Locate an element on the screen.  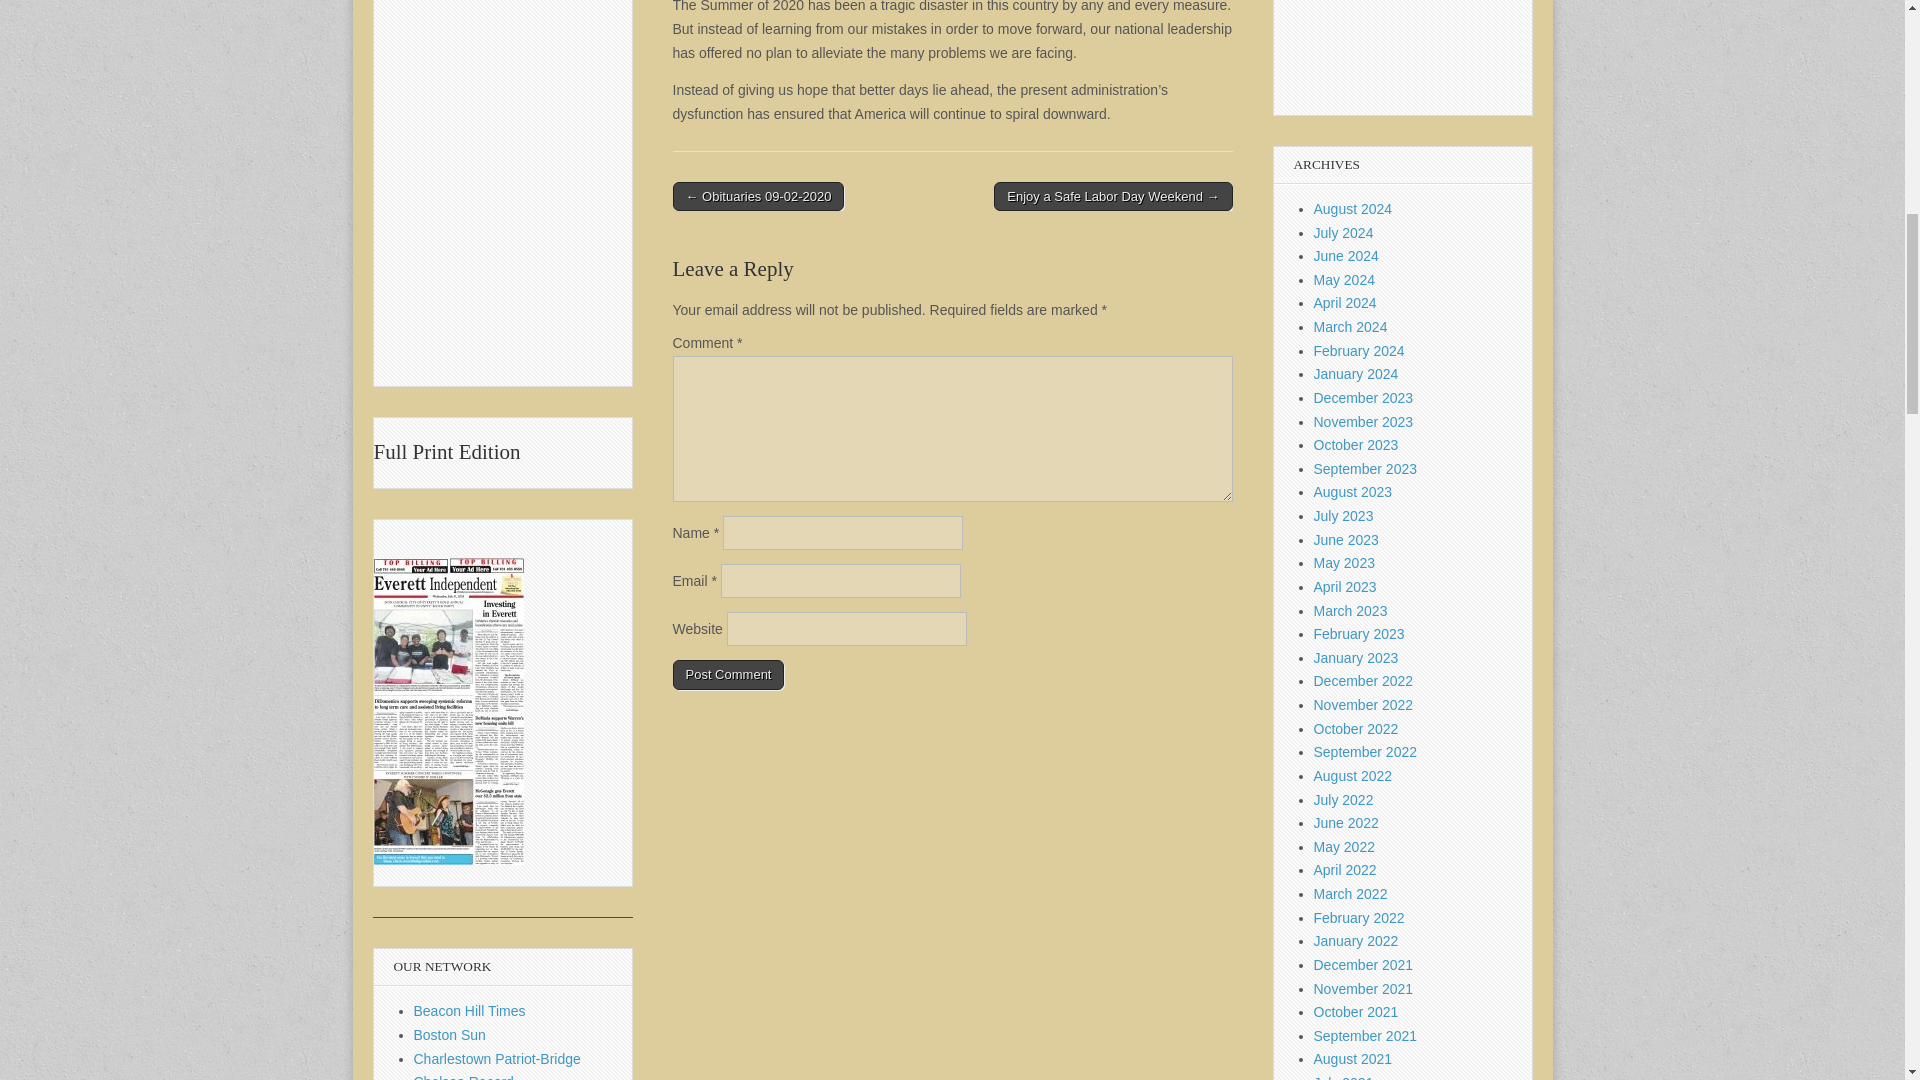
Boston Sun is located at coordinates (450, 1035).